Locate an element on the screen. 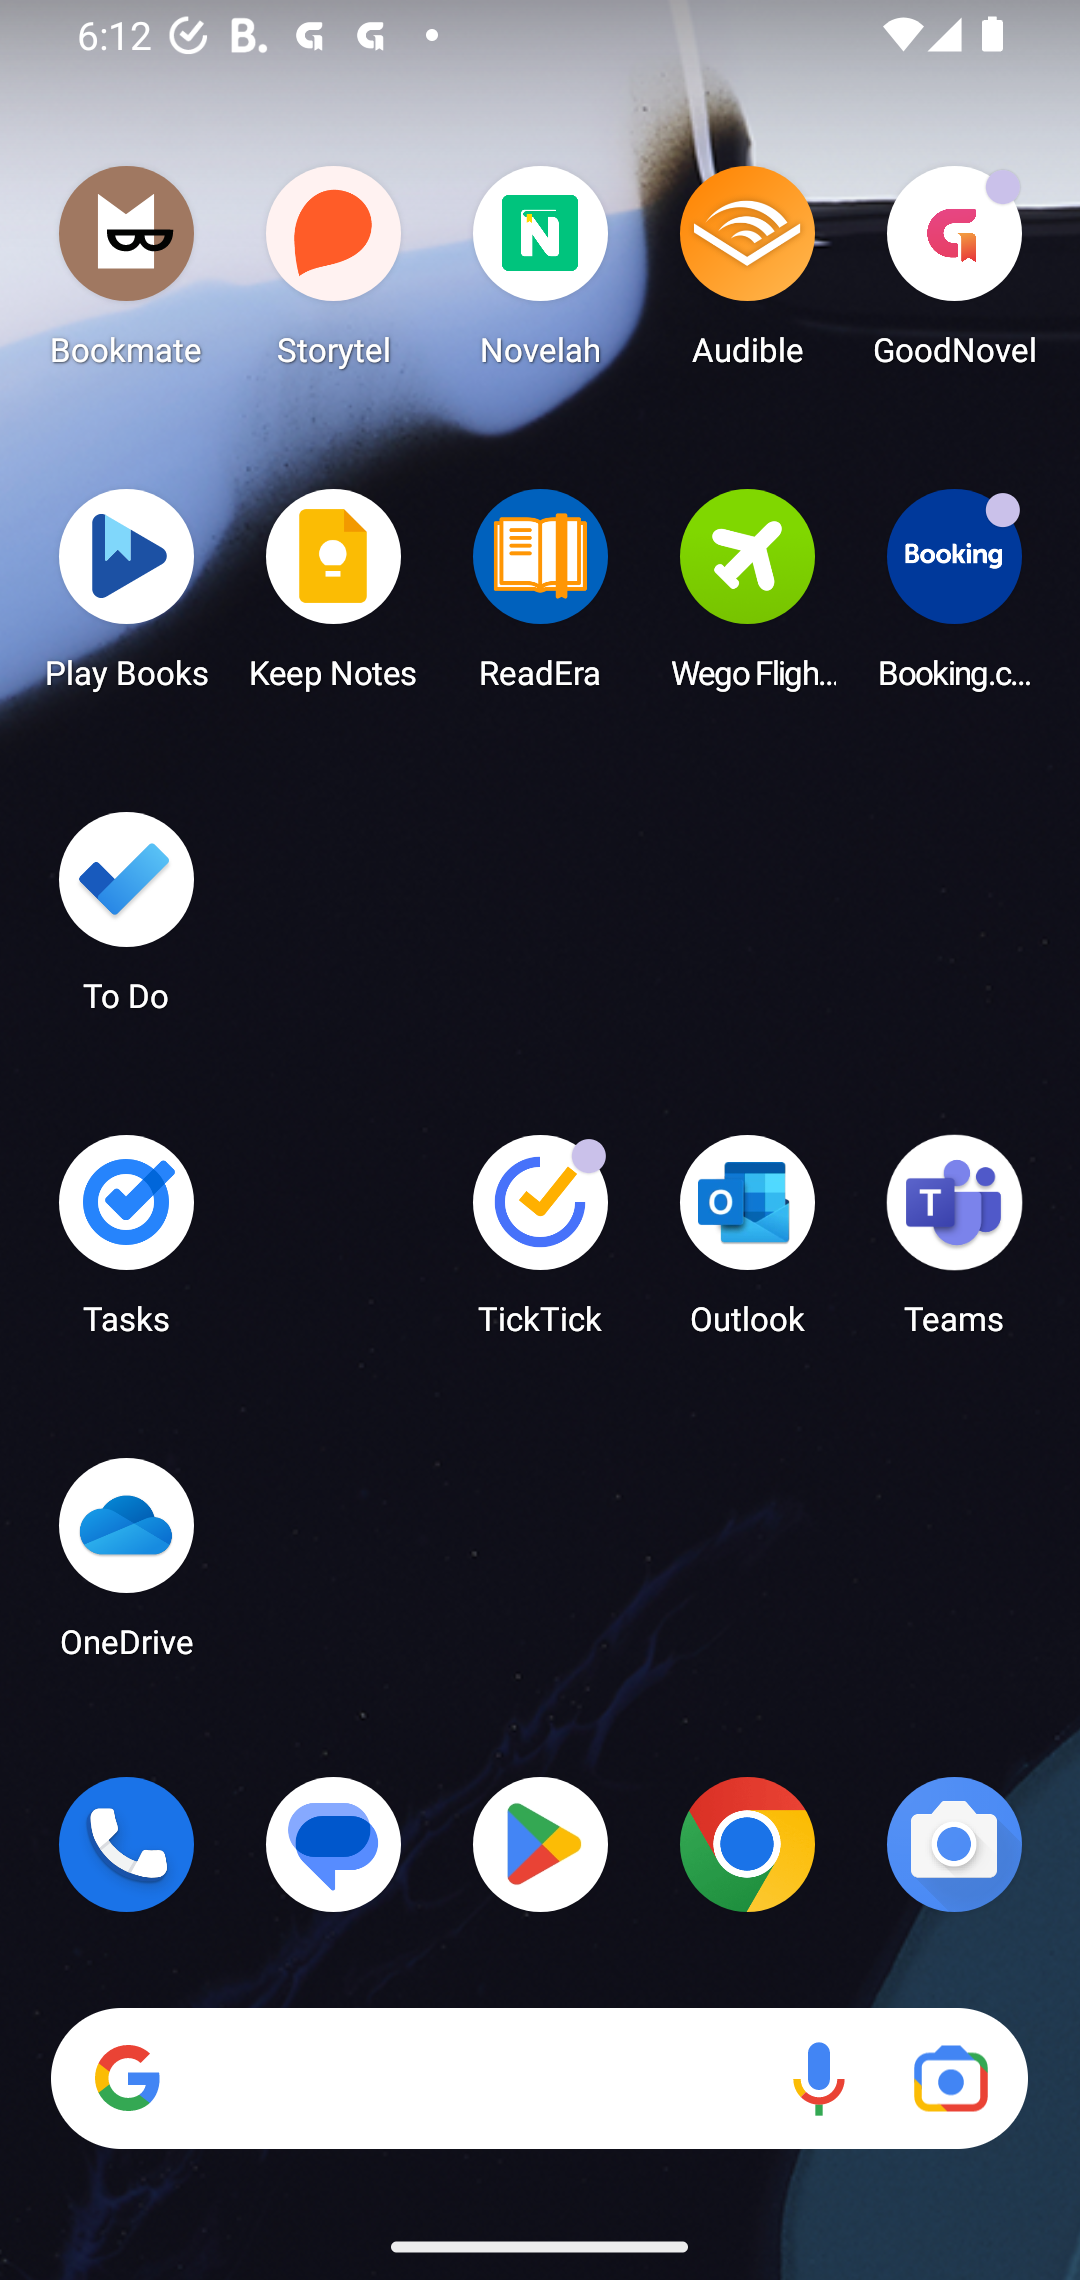 Image resolution: width=1080 pixels, height=2280 pixels. GoodNovel GoodNovel has 19 notifications is located at coordinates (954, 274).